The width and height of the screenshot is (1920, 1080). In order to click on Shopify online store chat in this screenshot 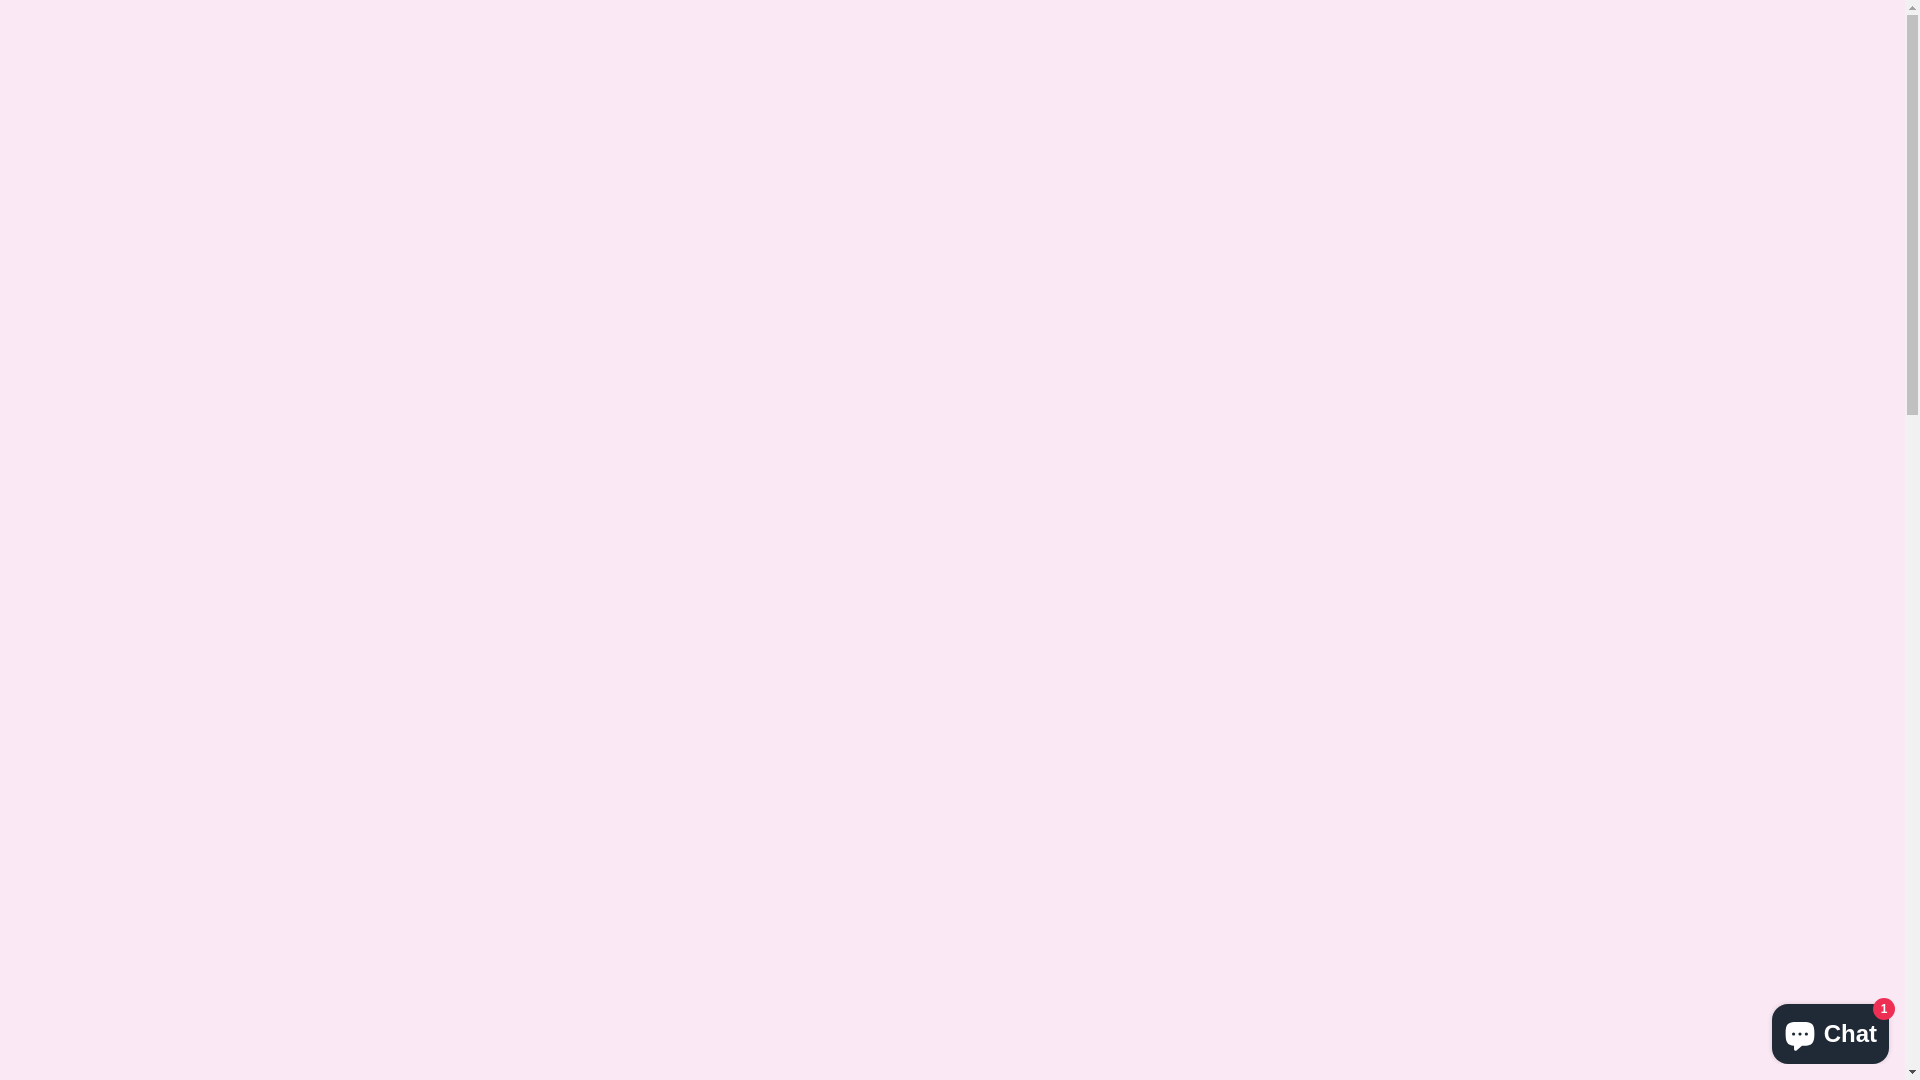, I will do `click(1830, 1030)`.